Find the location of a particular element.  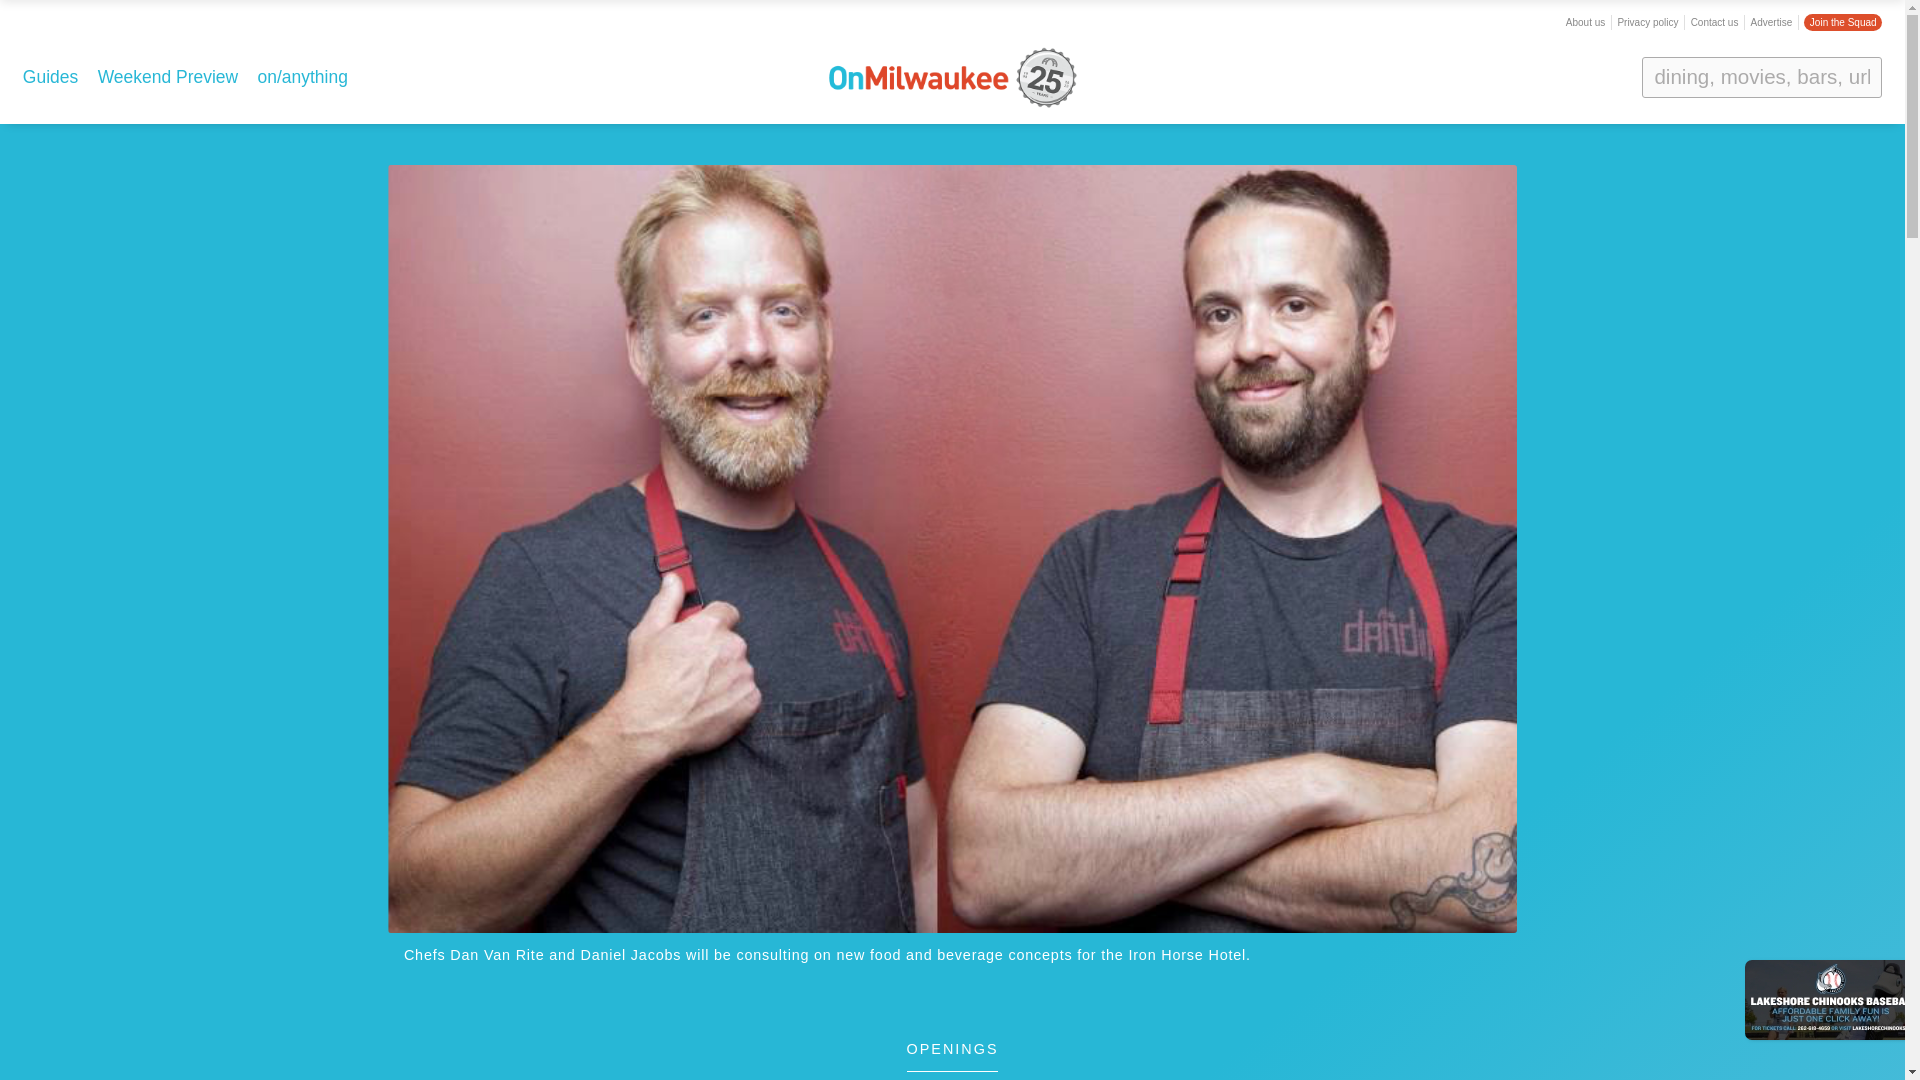

Weekend Preview is located at coordinates (168, 76).